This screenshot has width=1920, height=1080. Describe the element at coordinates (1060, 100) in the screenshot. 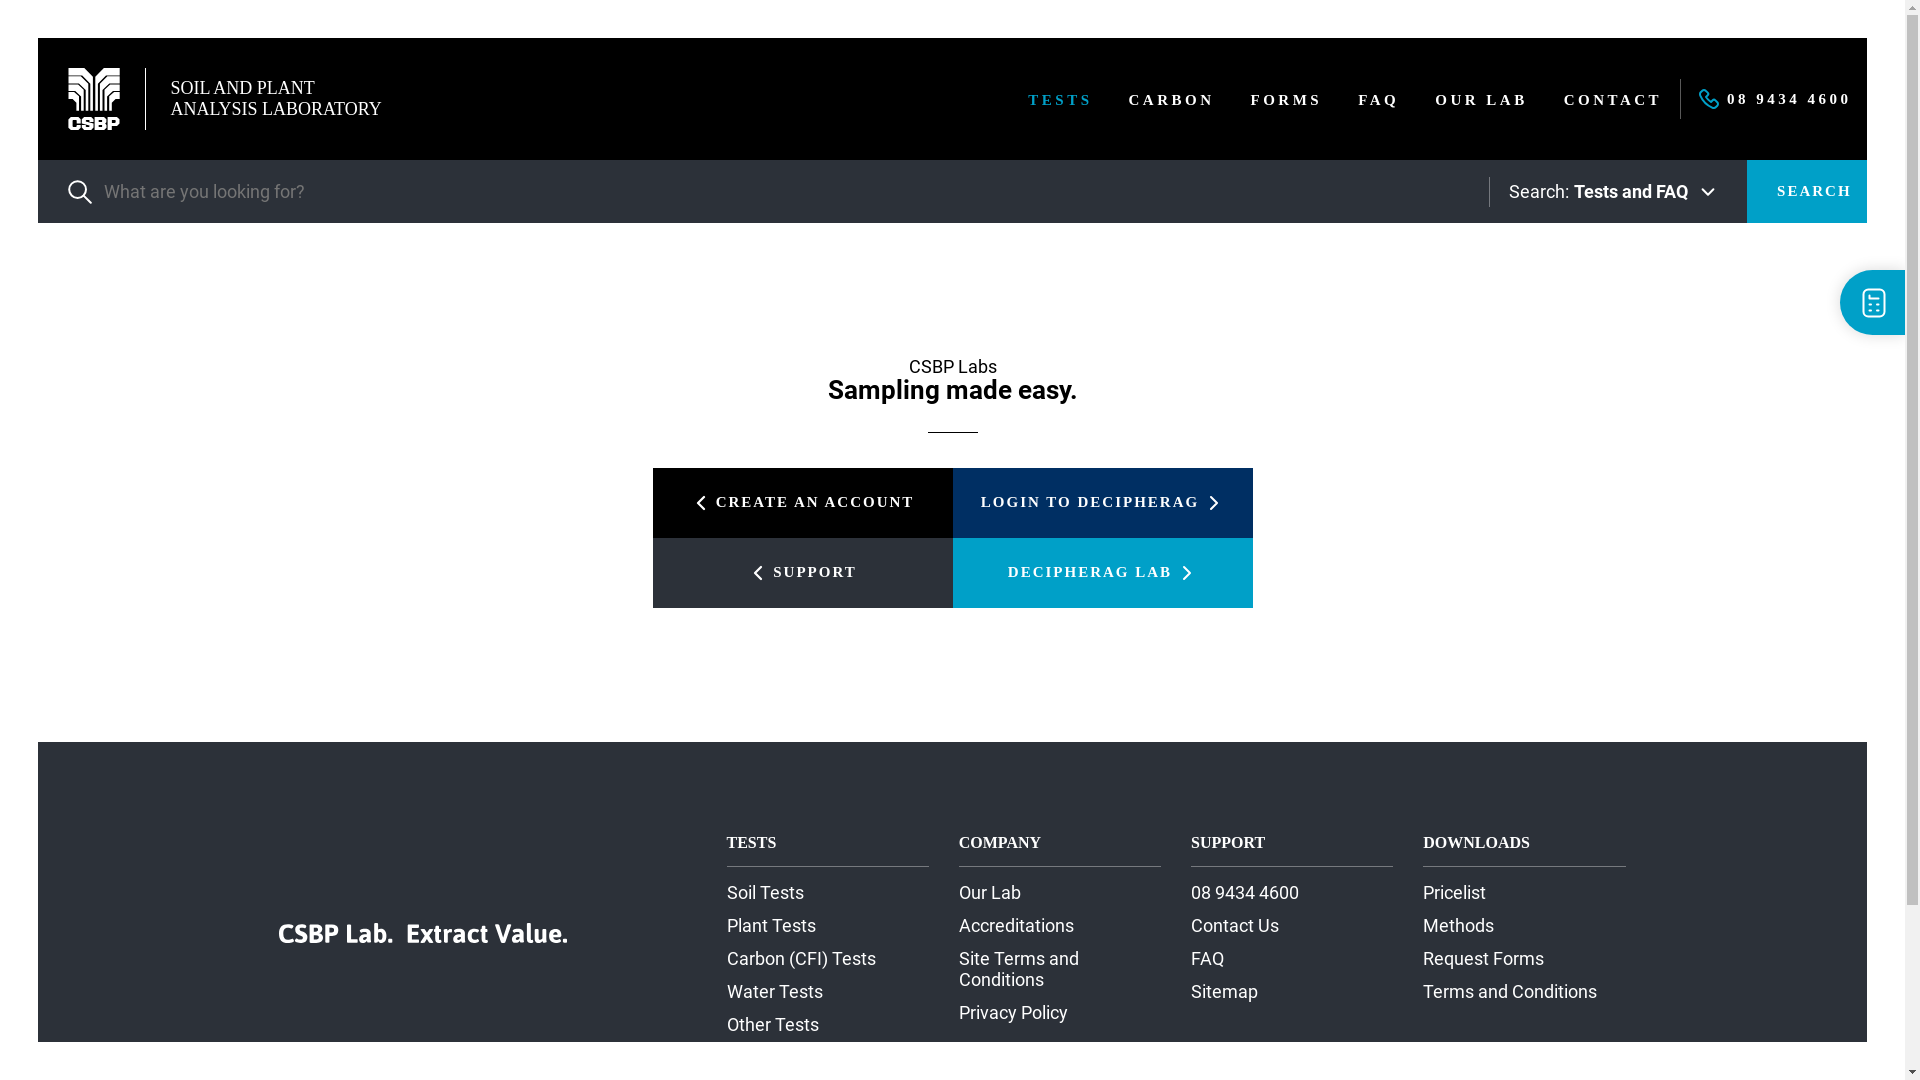

I see `TESTS` at that location.